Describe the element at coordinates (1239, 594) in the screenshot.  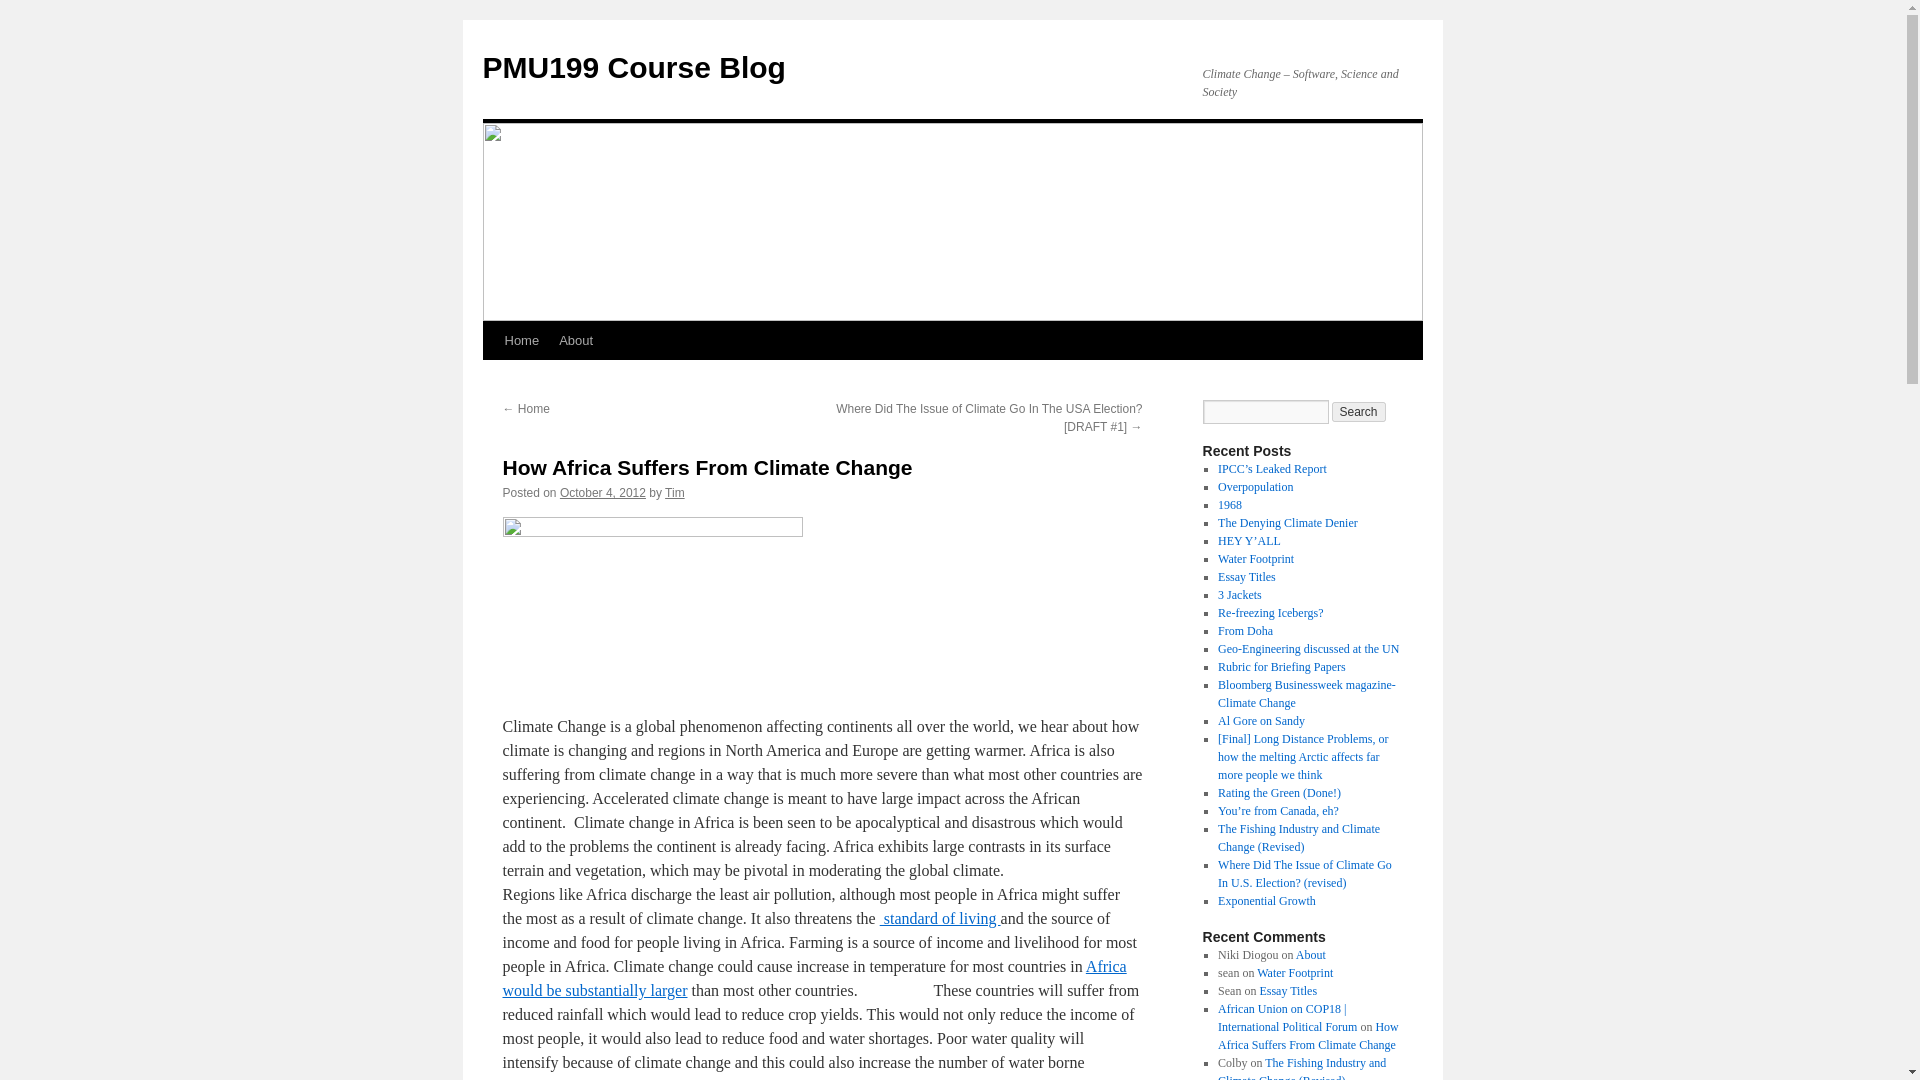
I see `3 Jackets` at that location.